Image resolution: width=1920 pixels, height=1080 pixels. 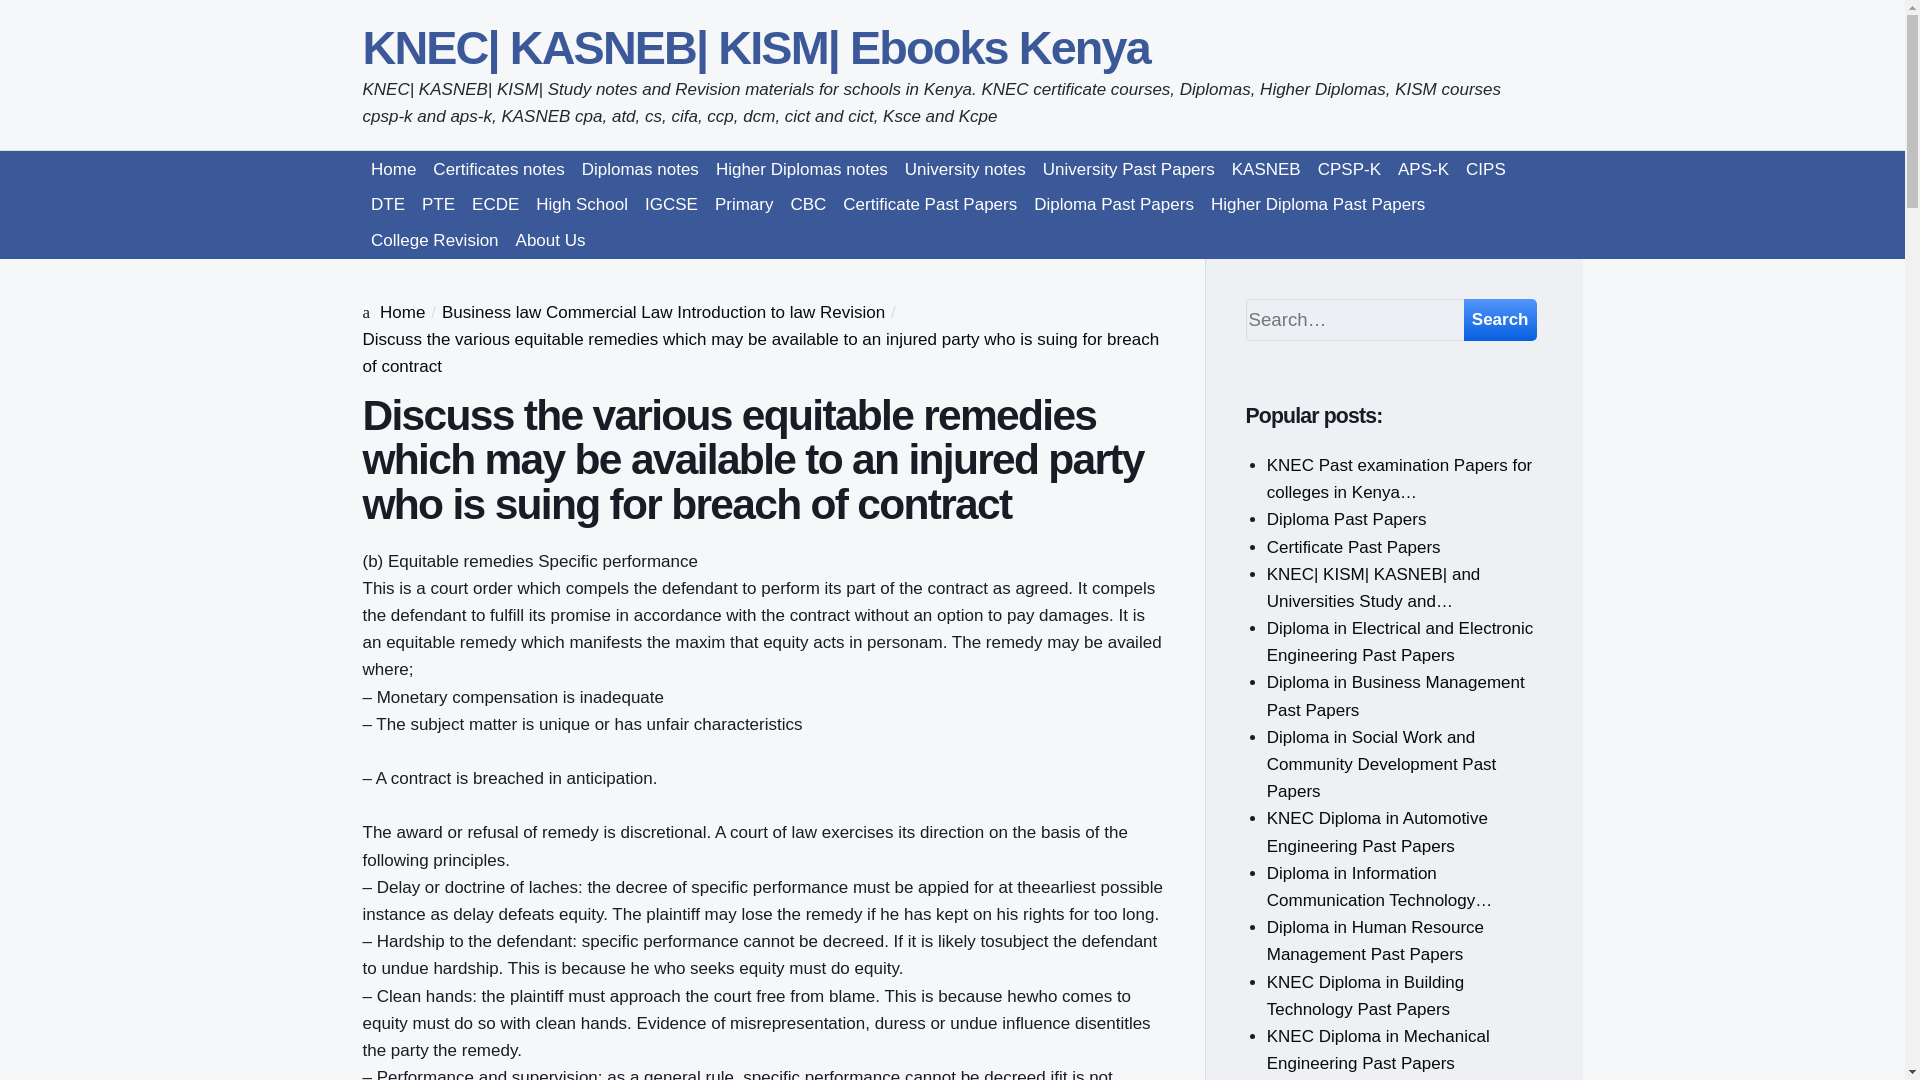 I want to click on CIPS, so click(x=1486, y=168).